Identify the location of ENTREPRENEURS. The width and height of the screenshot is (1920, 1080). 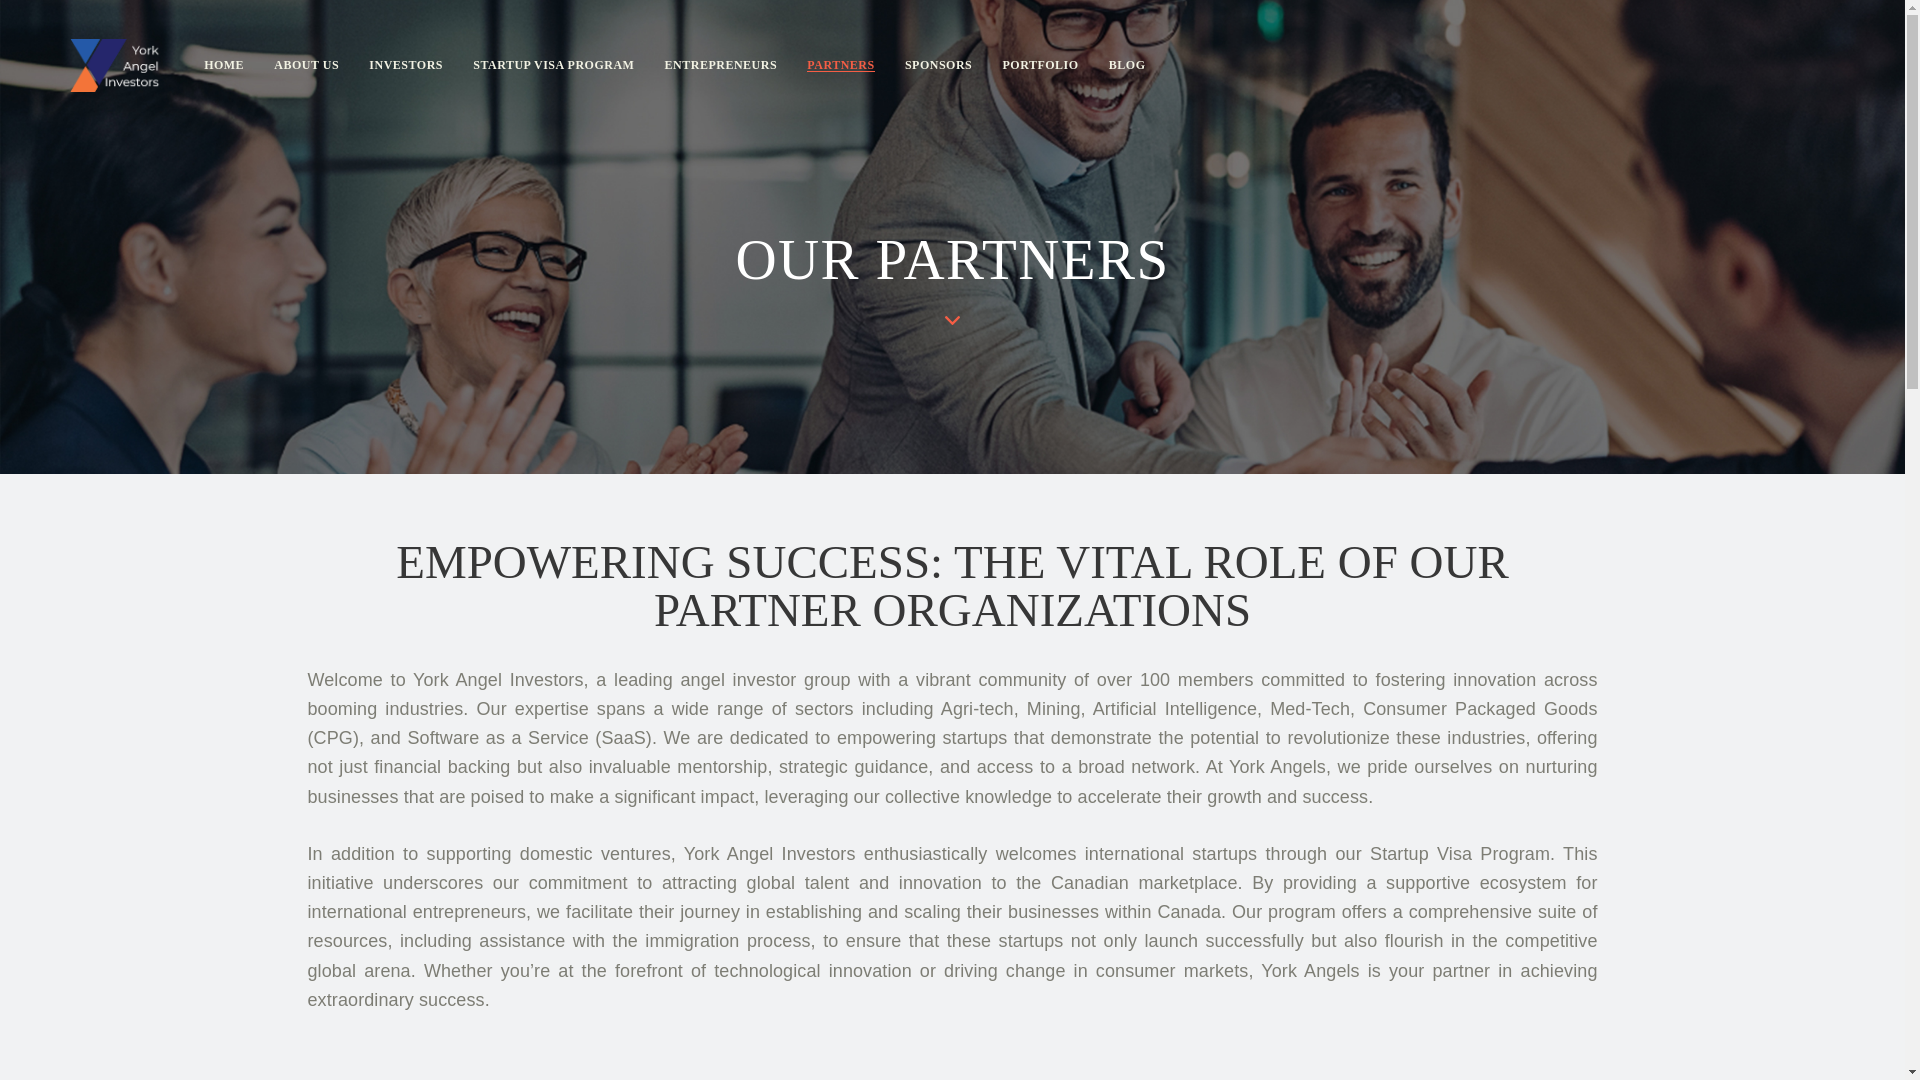
(720, 66).